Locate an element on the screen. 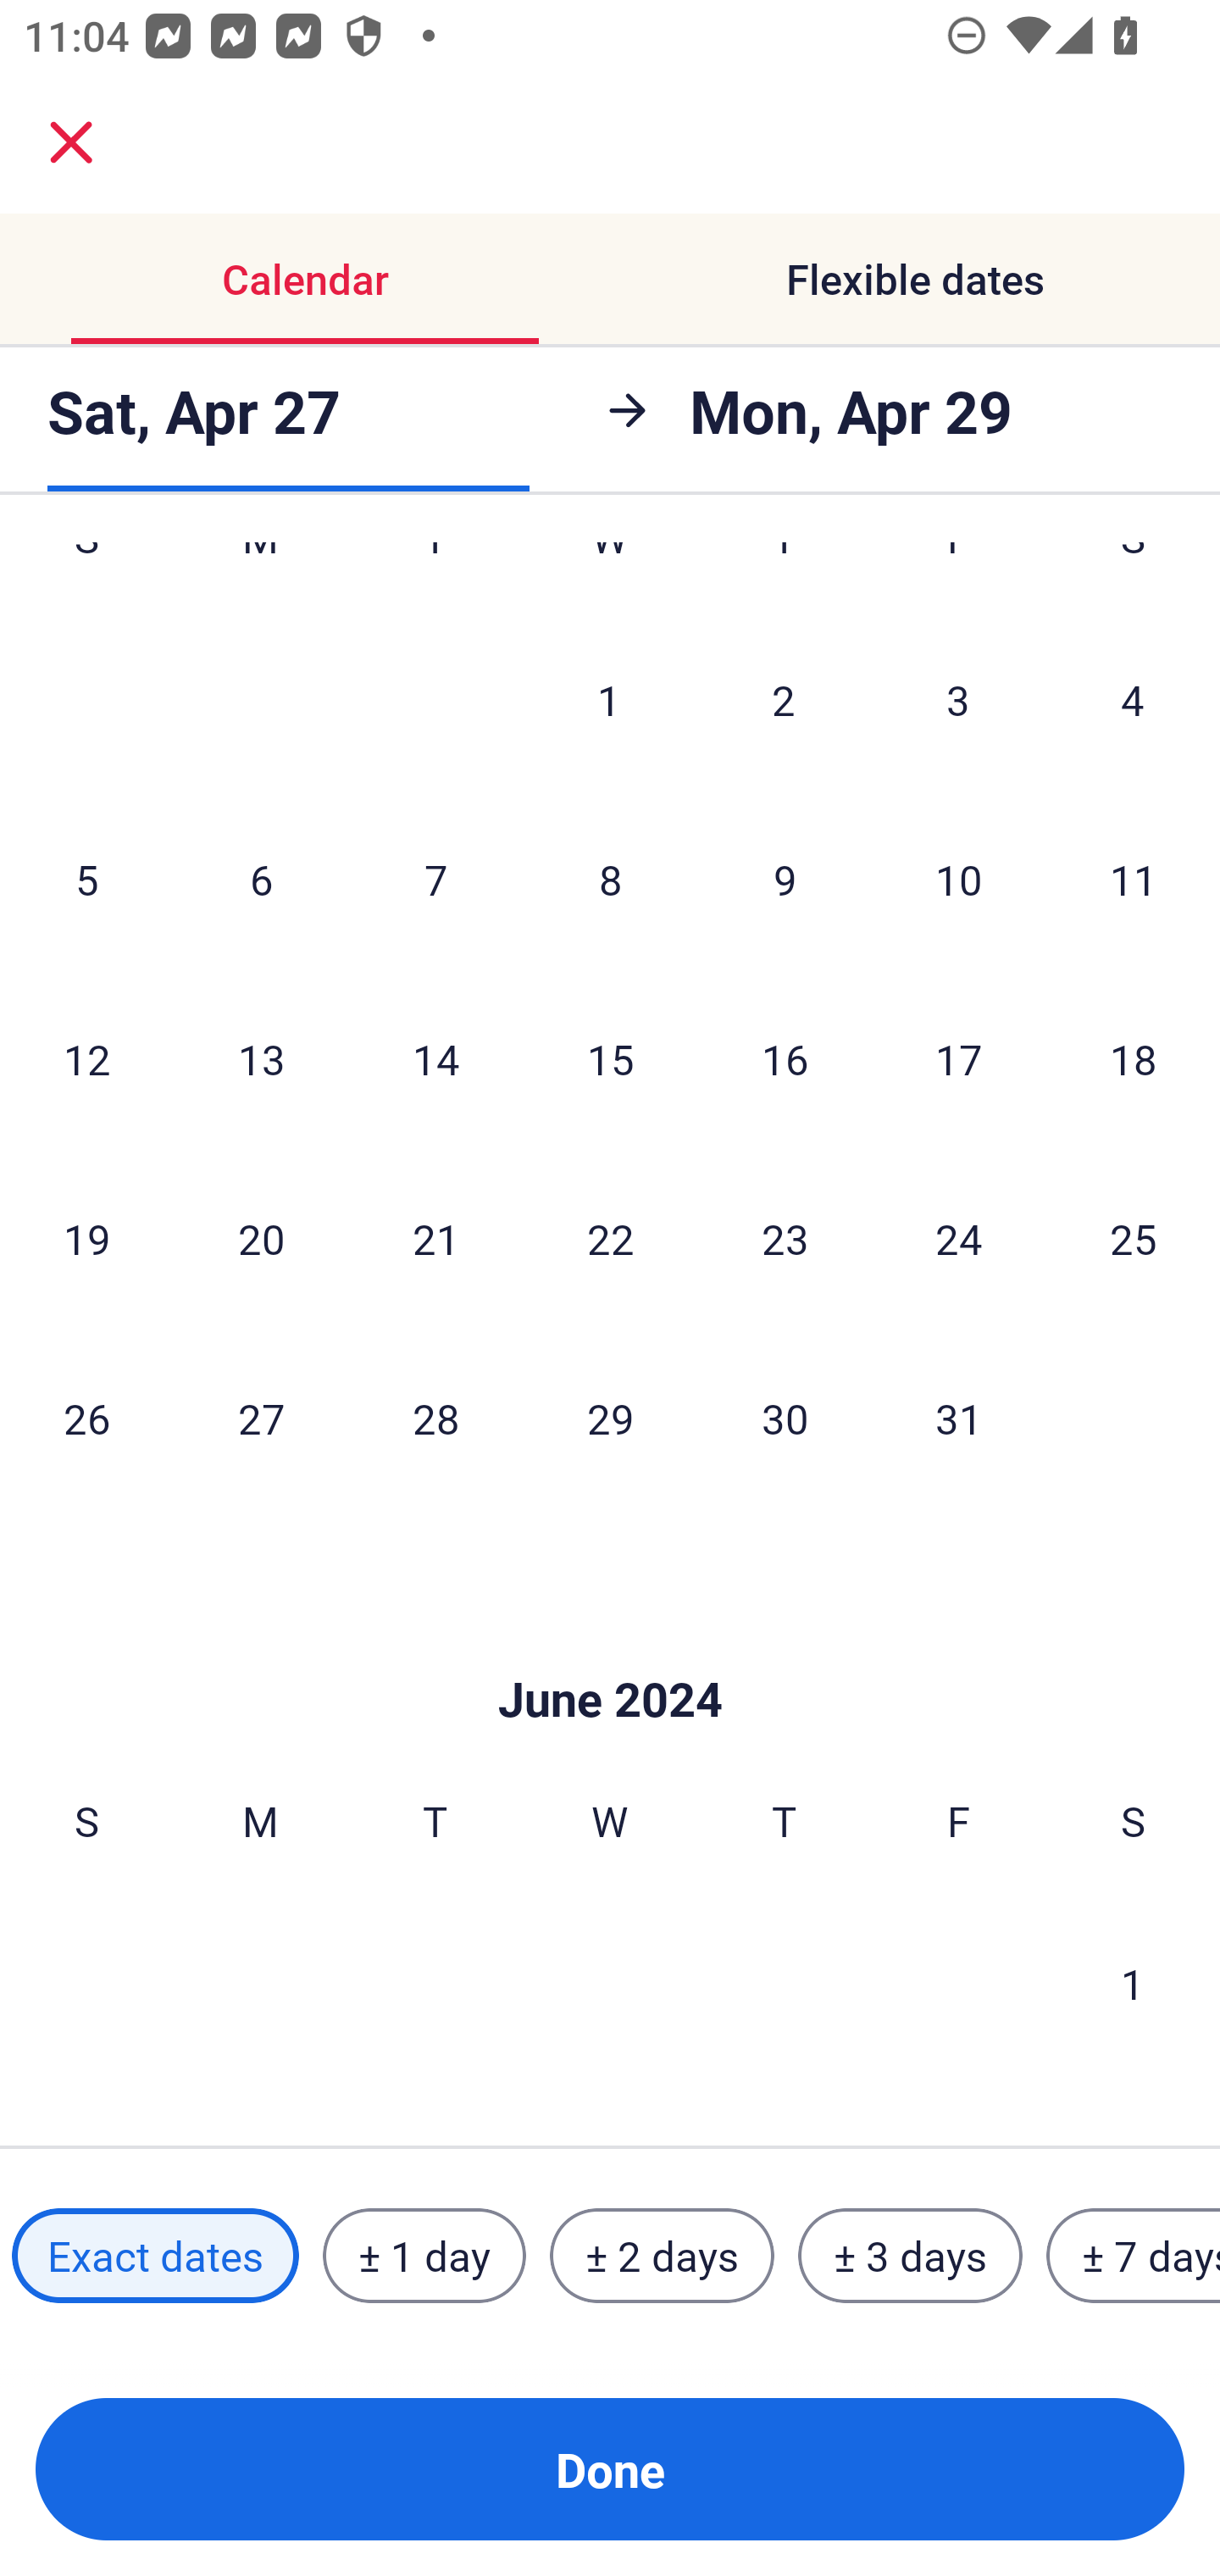 The width and height of the screenshot is (1220, 2576). 24 Friday, May 24, 2024 is located at coordinates (959, 1237).